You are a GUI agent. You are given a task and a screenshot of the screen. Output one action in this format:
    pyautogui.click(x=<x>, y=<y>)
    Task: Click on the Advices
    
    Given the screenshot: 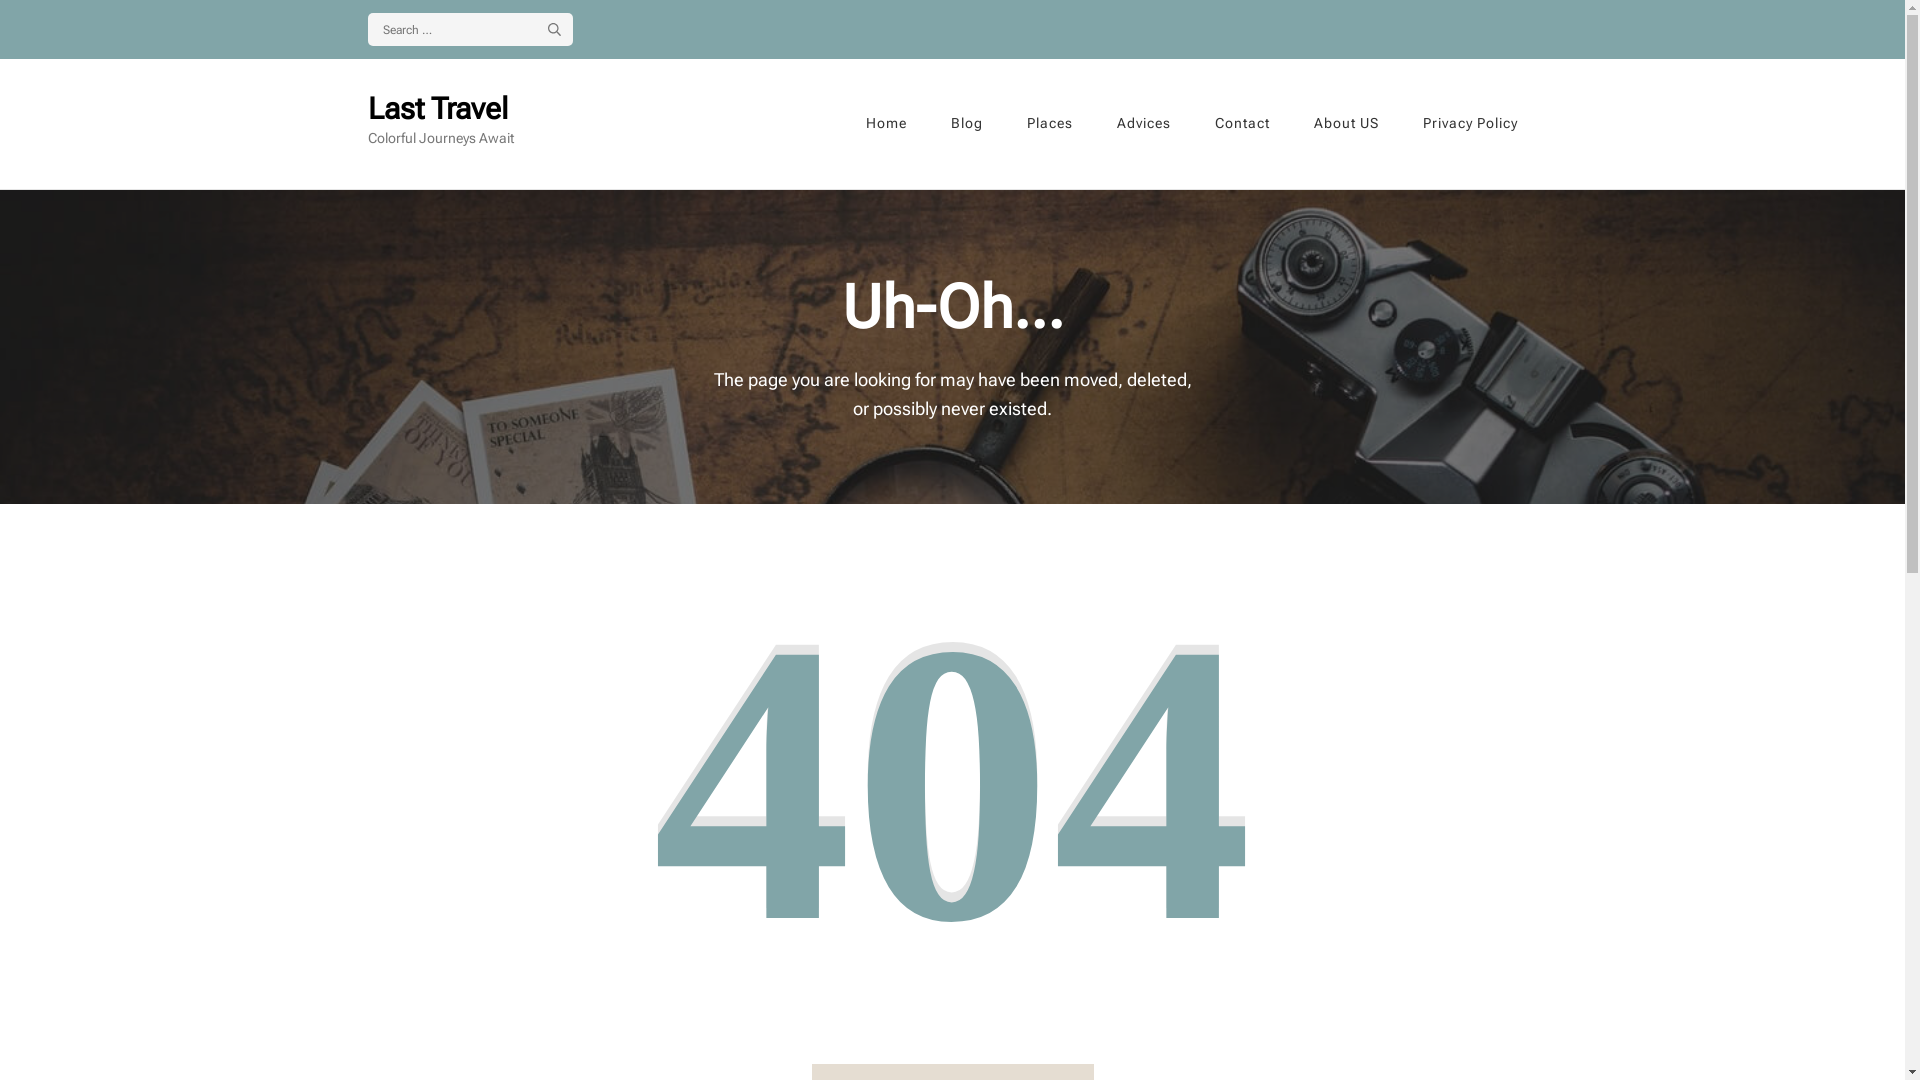 What is the action you would take?
    pyautogui.click(x=1143, y=124)
    